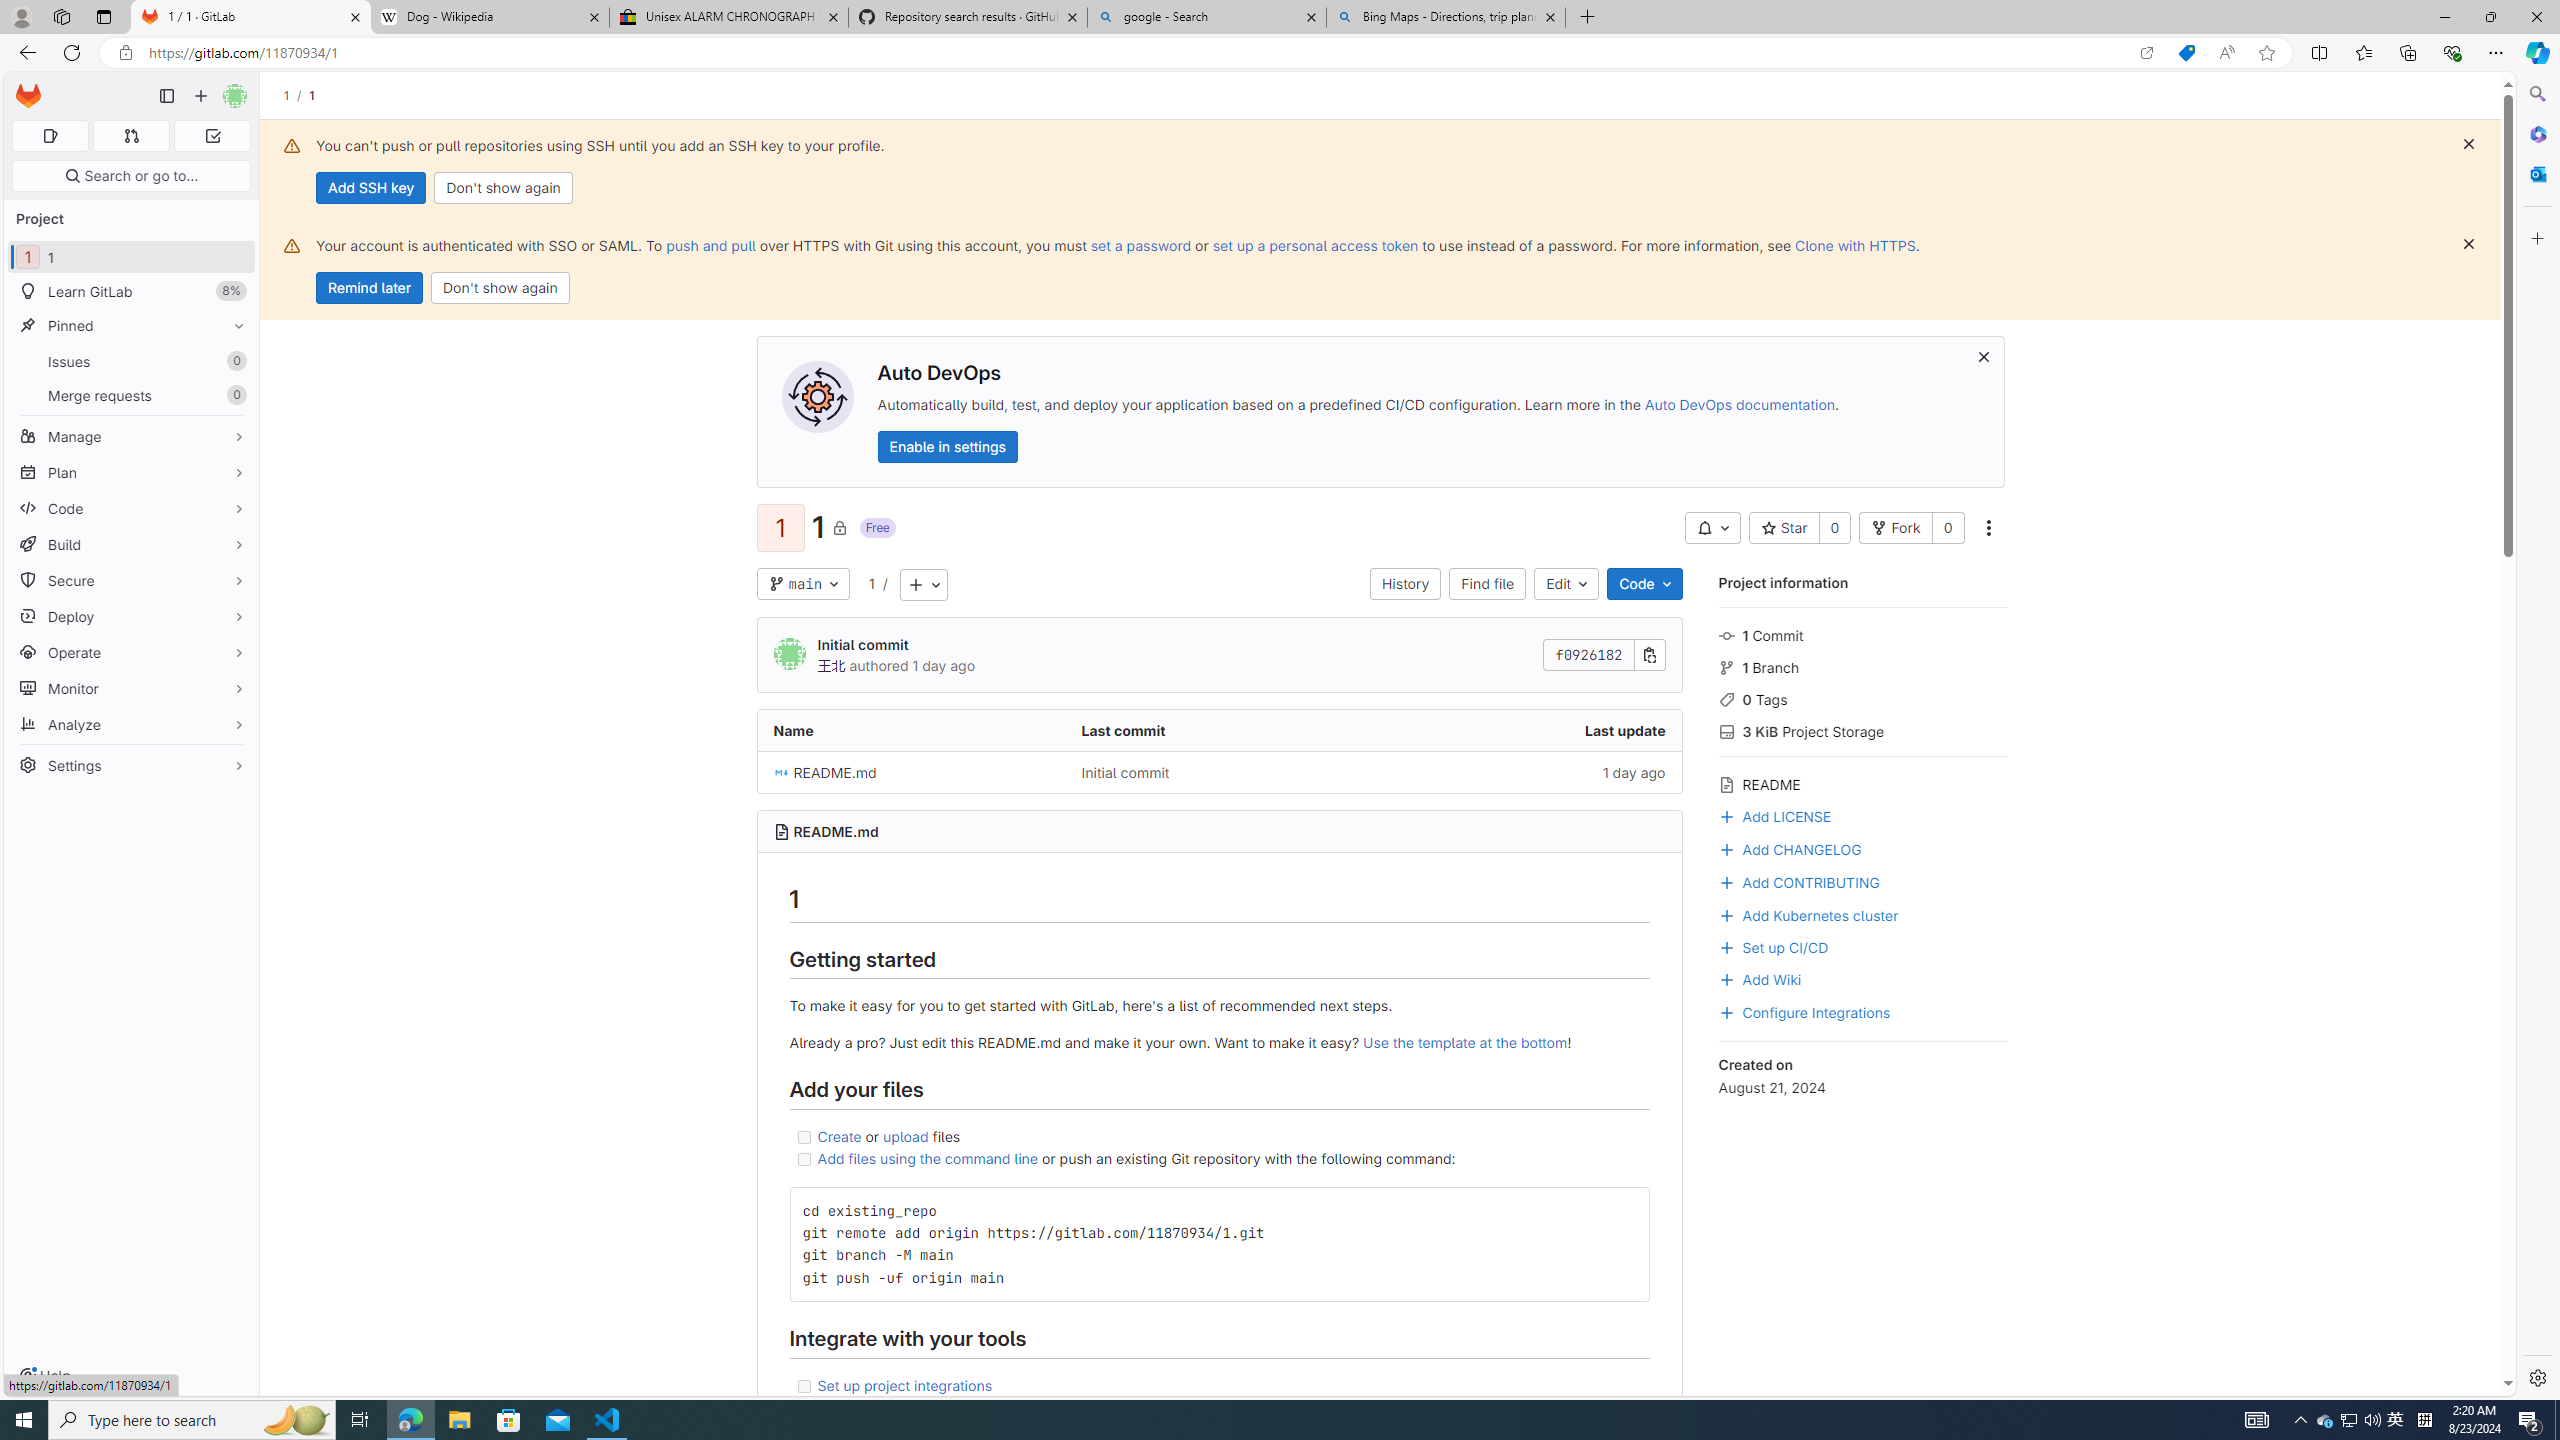 Image resolution: width=2560 pixels, height=1440 pixels. Describe the element at coordinates (1405, 584) in the screenshot. I see `History` at that location.